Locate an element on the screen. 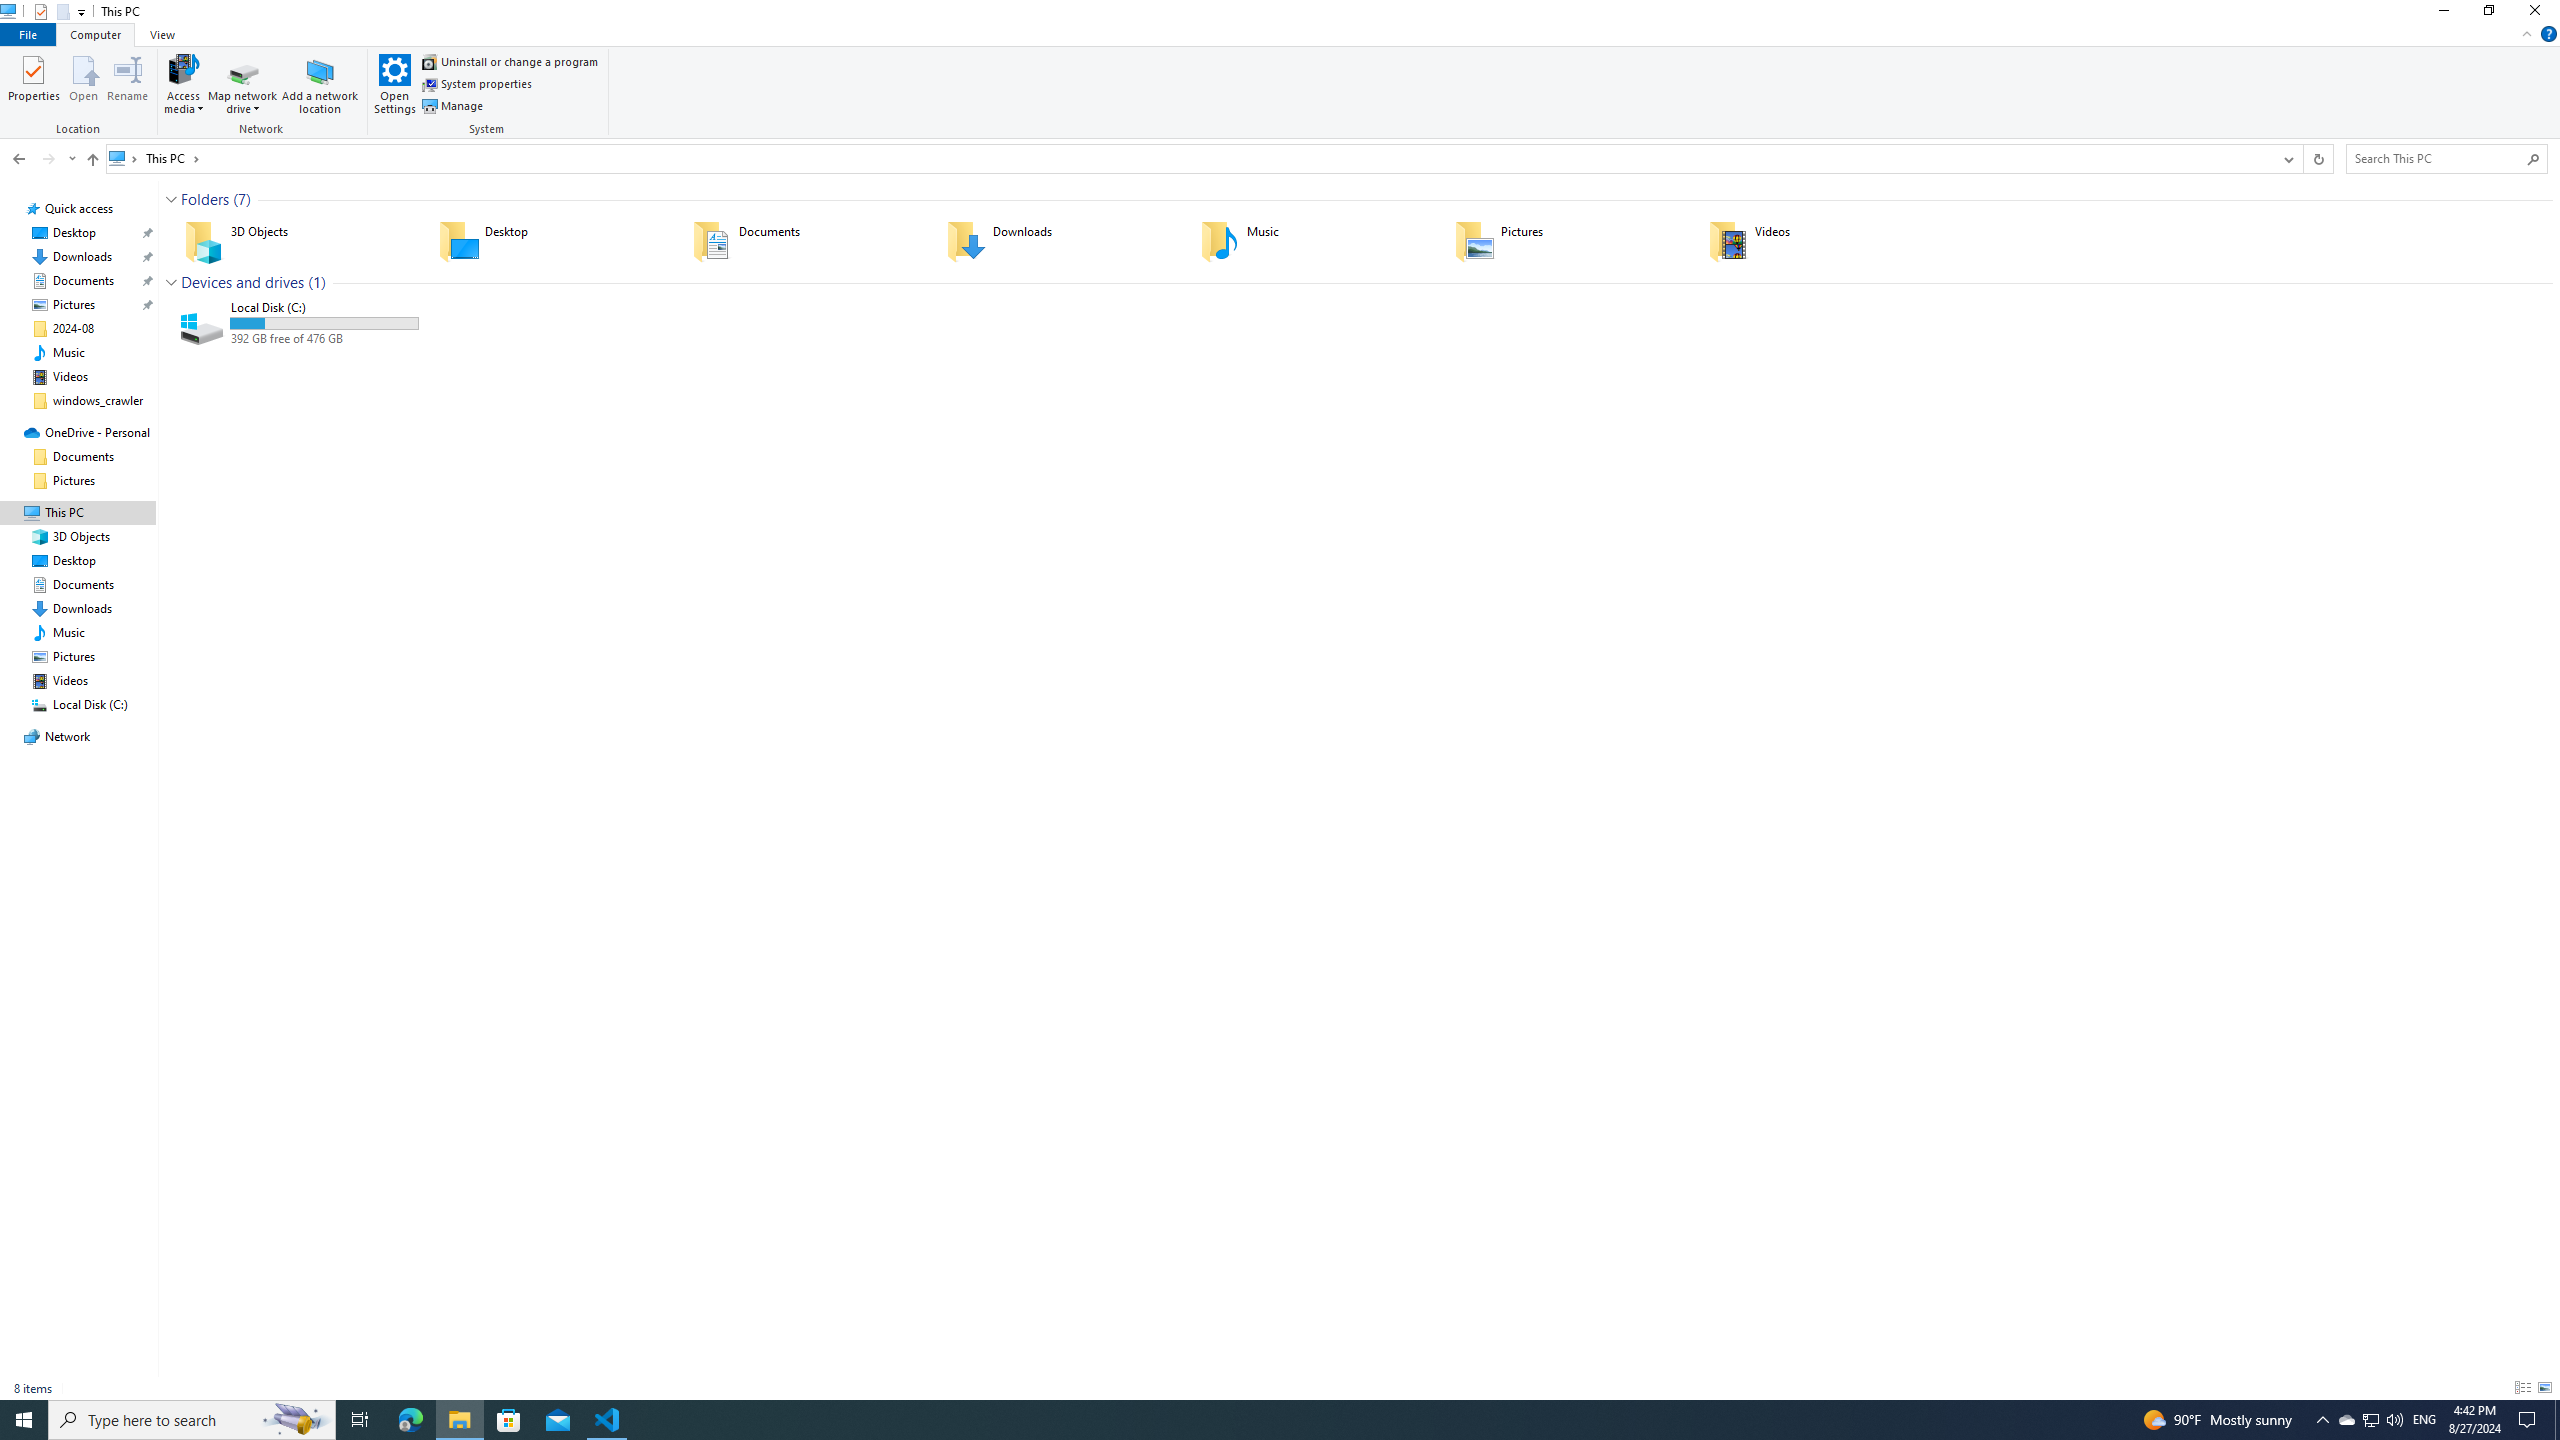 The image size is (2560, 1440). Forward (Alt + Right Arrow) is located at coordinates (48, 159).